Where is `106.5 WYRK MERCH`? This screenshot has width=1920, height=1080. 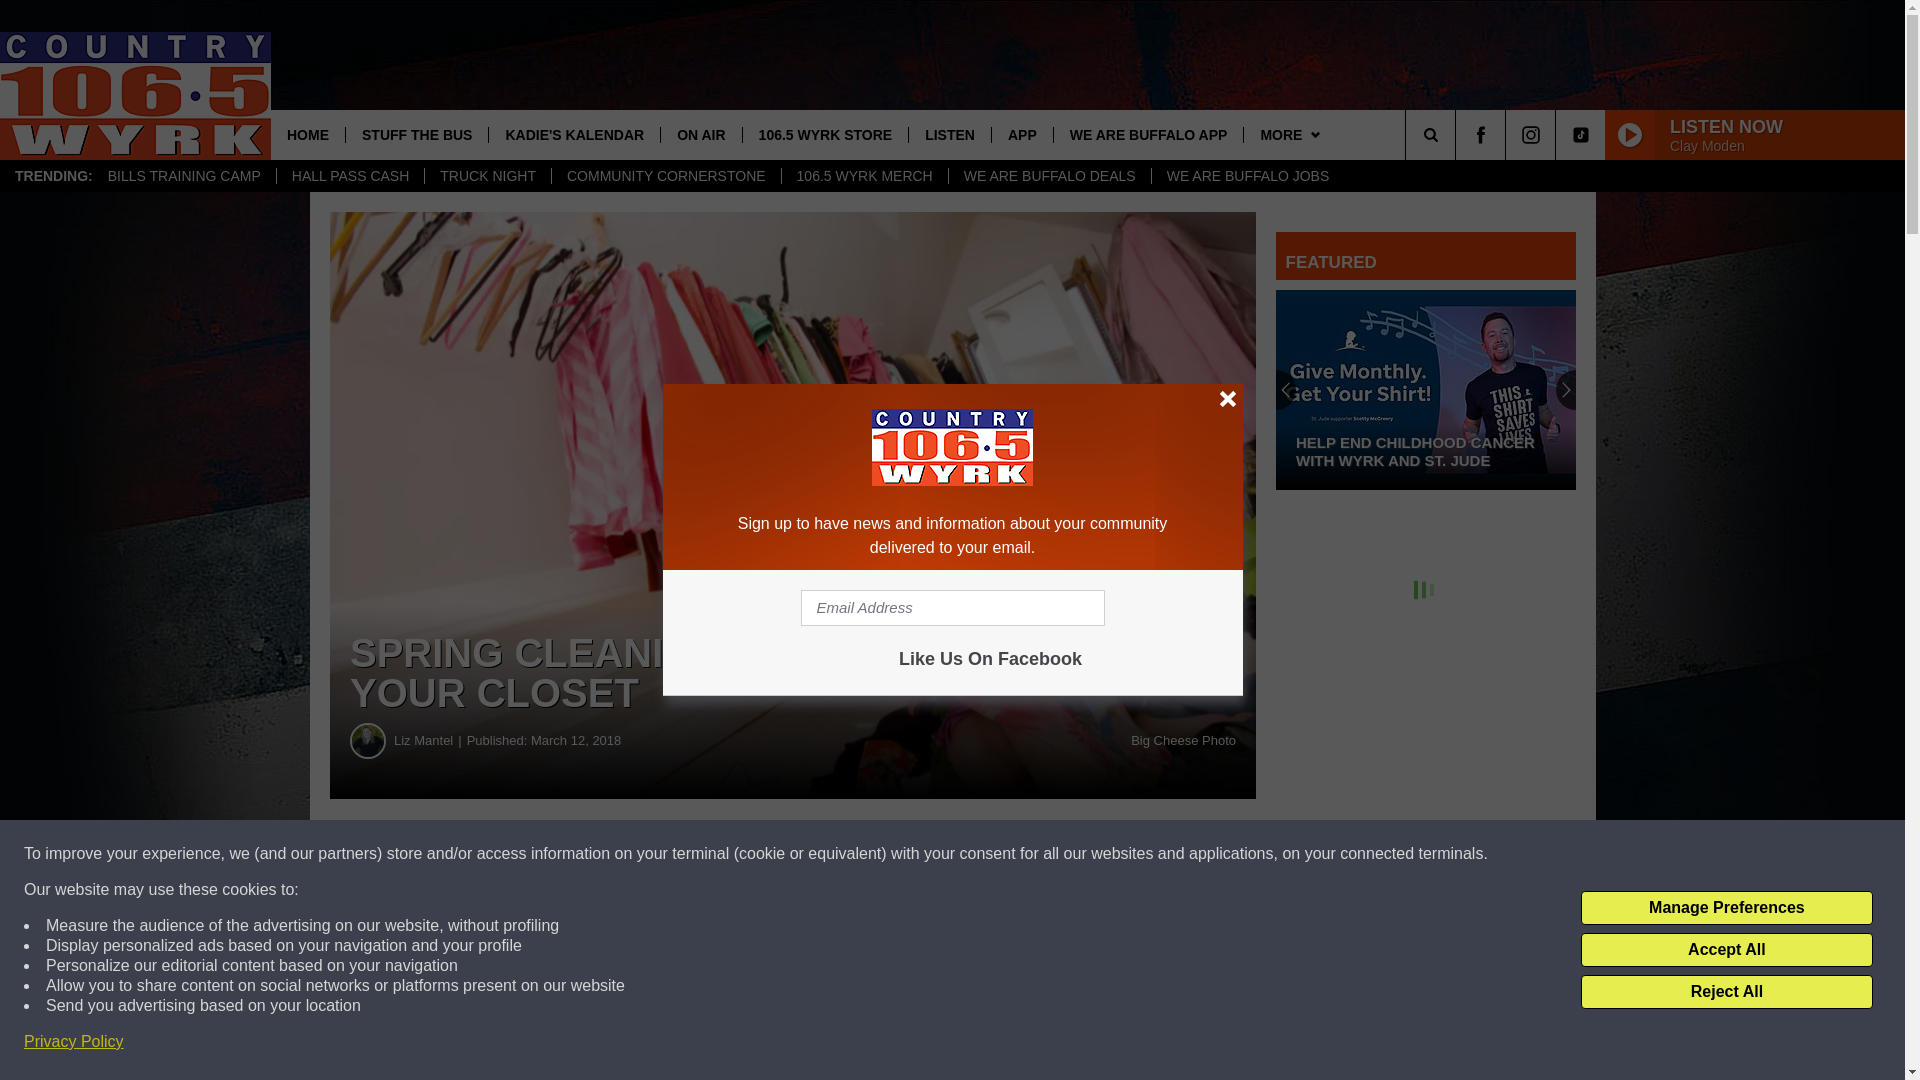 106.5 WYRK MERCH is located at coordinates (864, 176).